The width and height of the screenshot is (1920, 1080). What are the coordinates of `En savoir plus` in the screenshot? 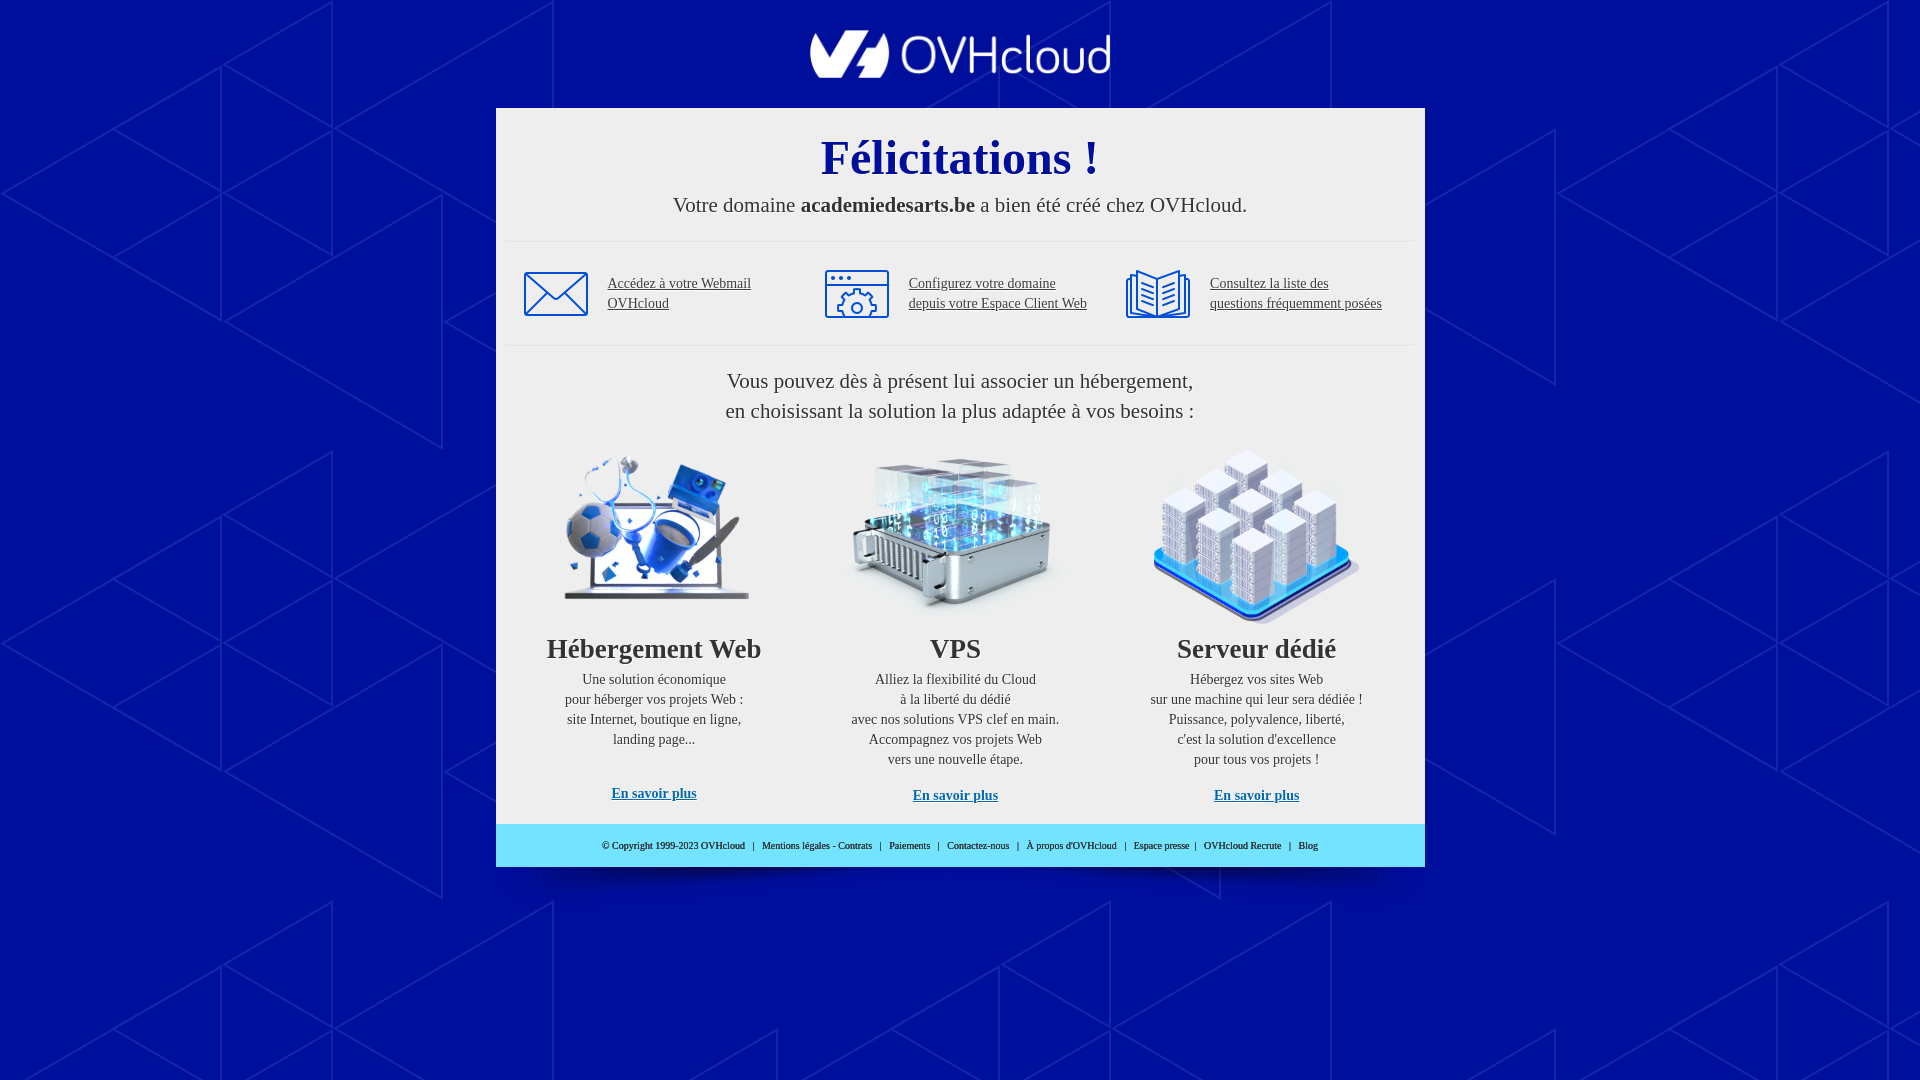 It's located at (956, 796).